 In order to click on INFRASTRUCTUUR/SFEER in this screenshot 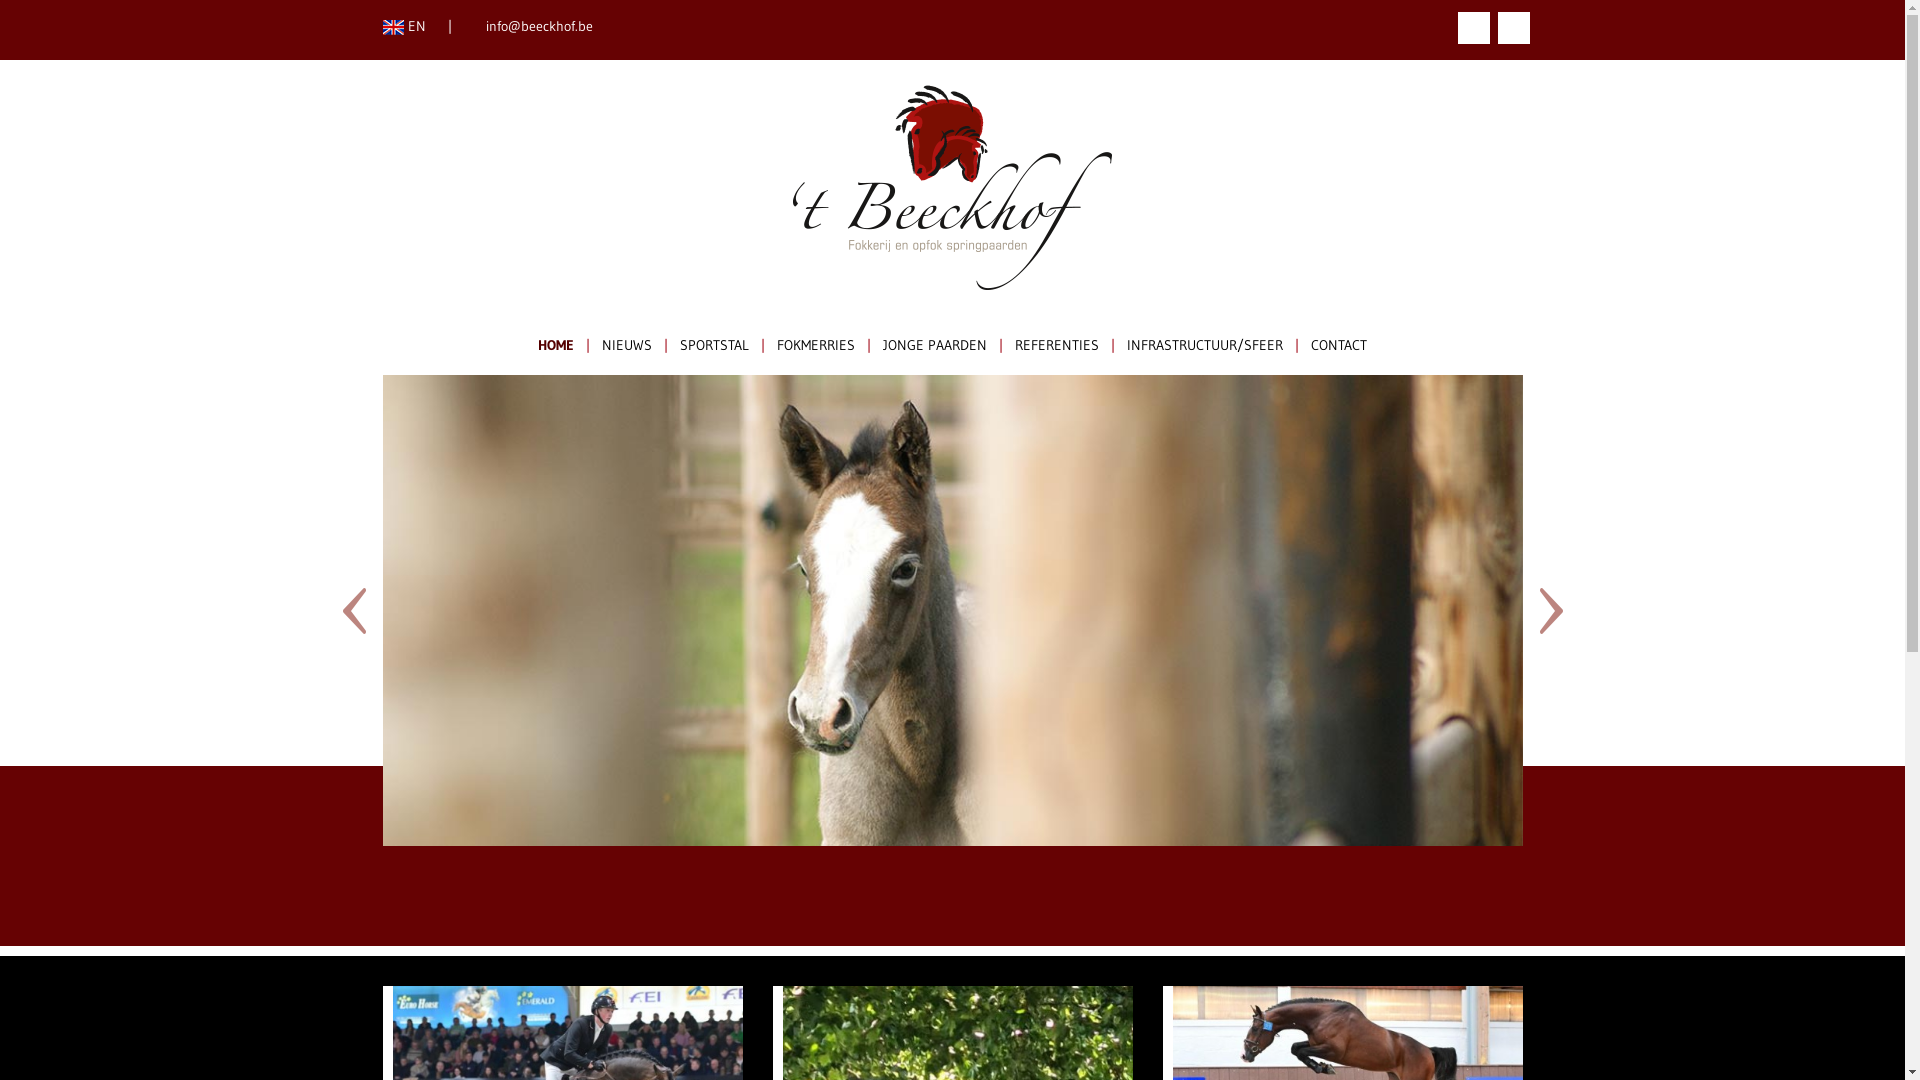, I will do `click(1205, 345)`.